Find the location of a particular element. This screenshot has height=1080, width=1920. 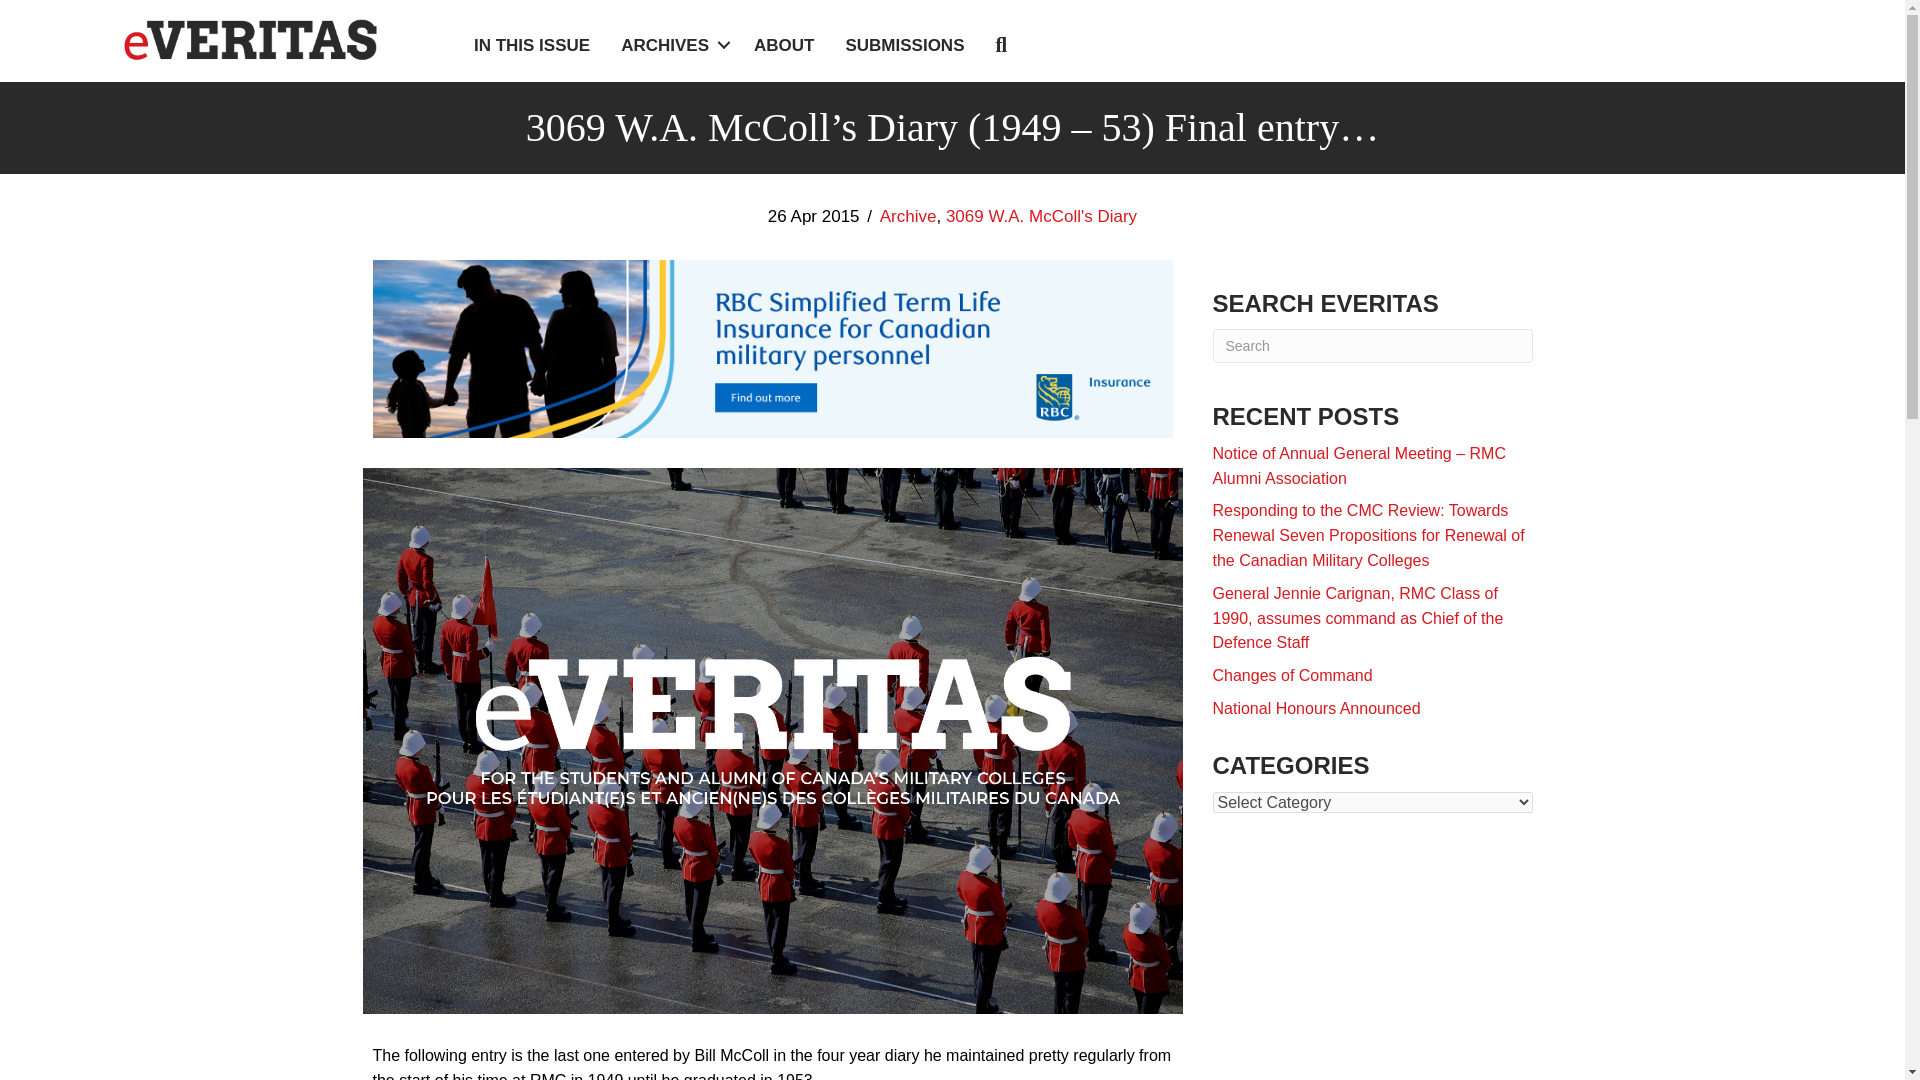

3069 W.A. McColl's Diary is located at coordinates (1041, 216).